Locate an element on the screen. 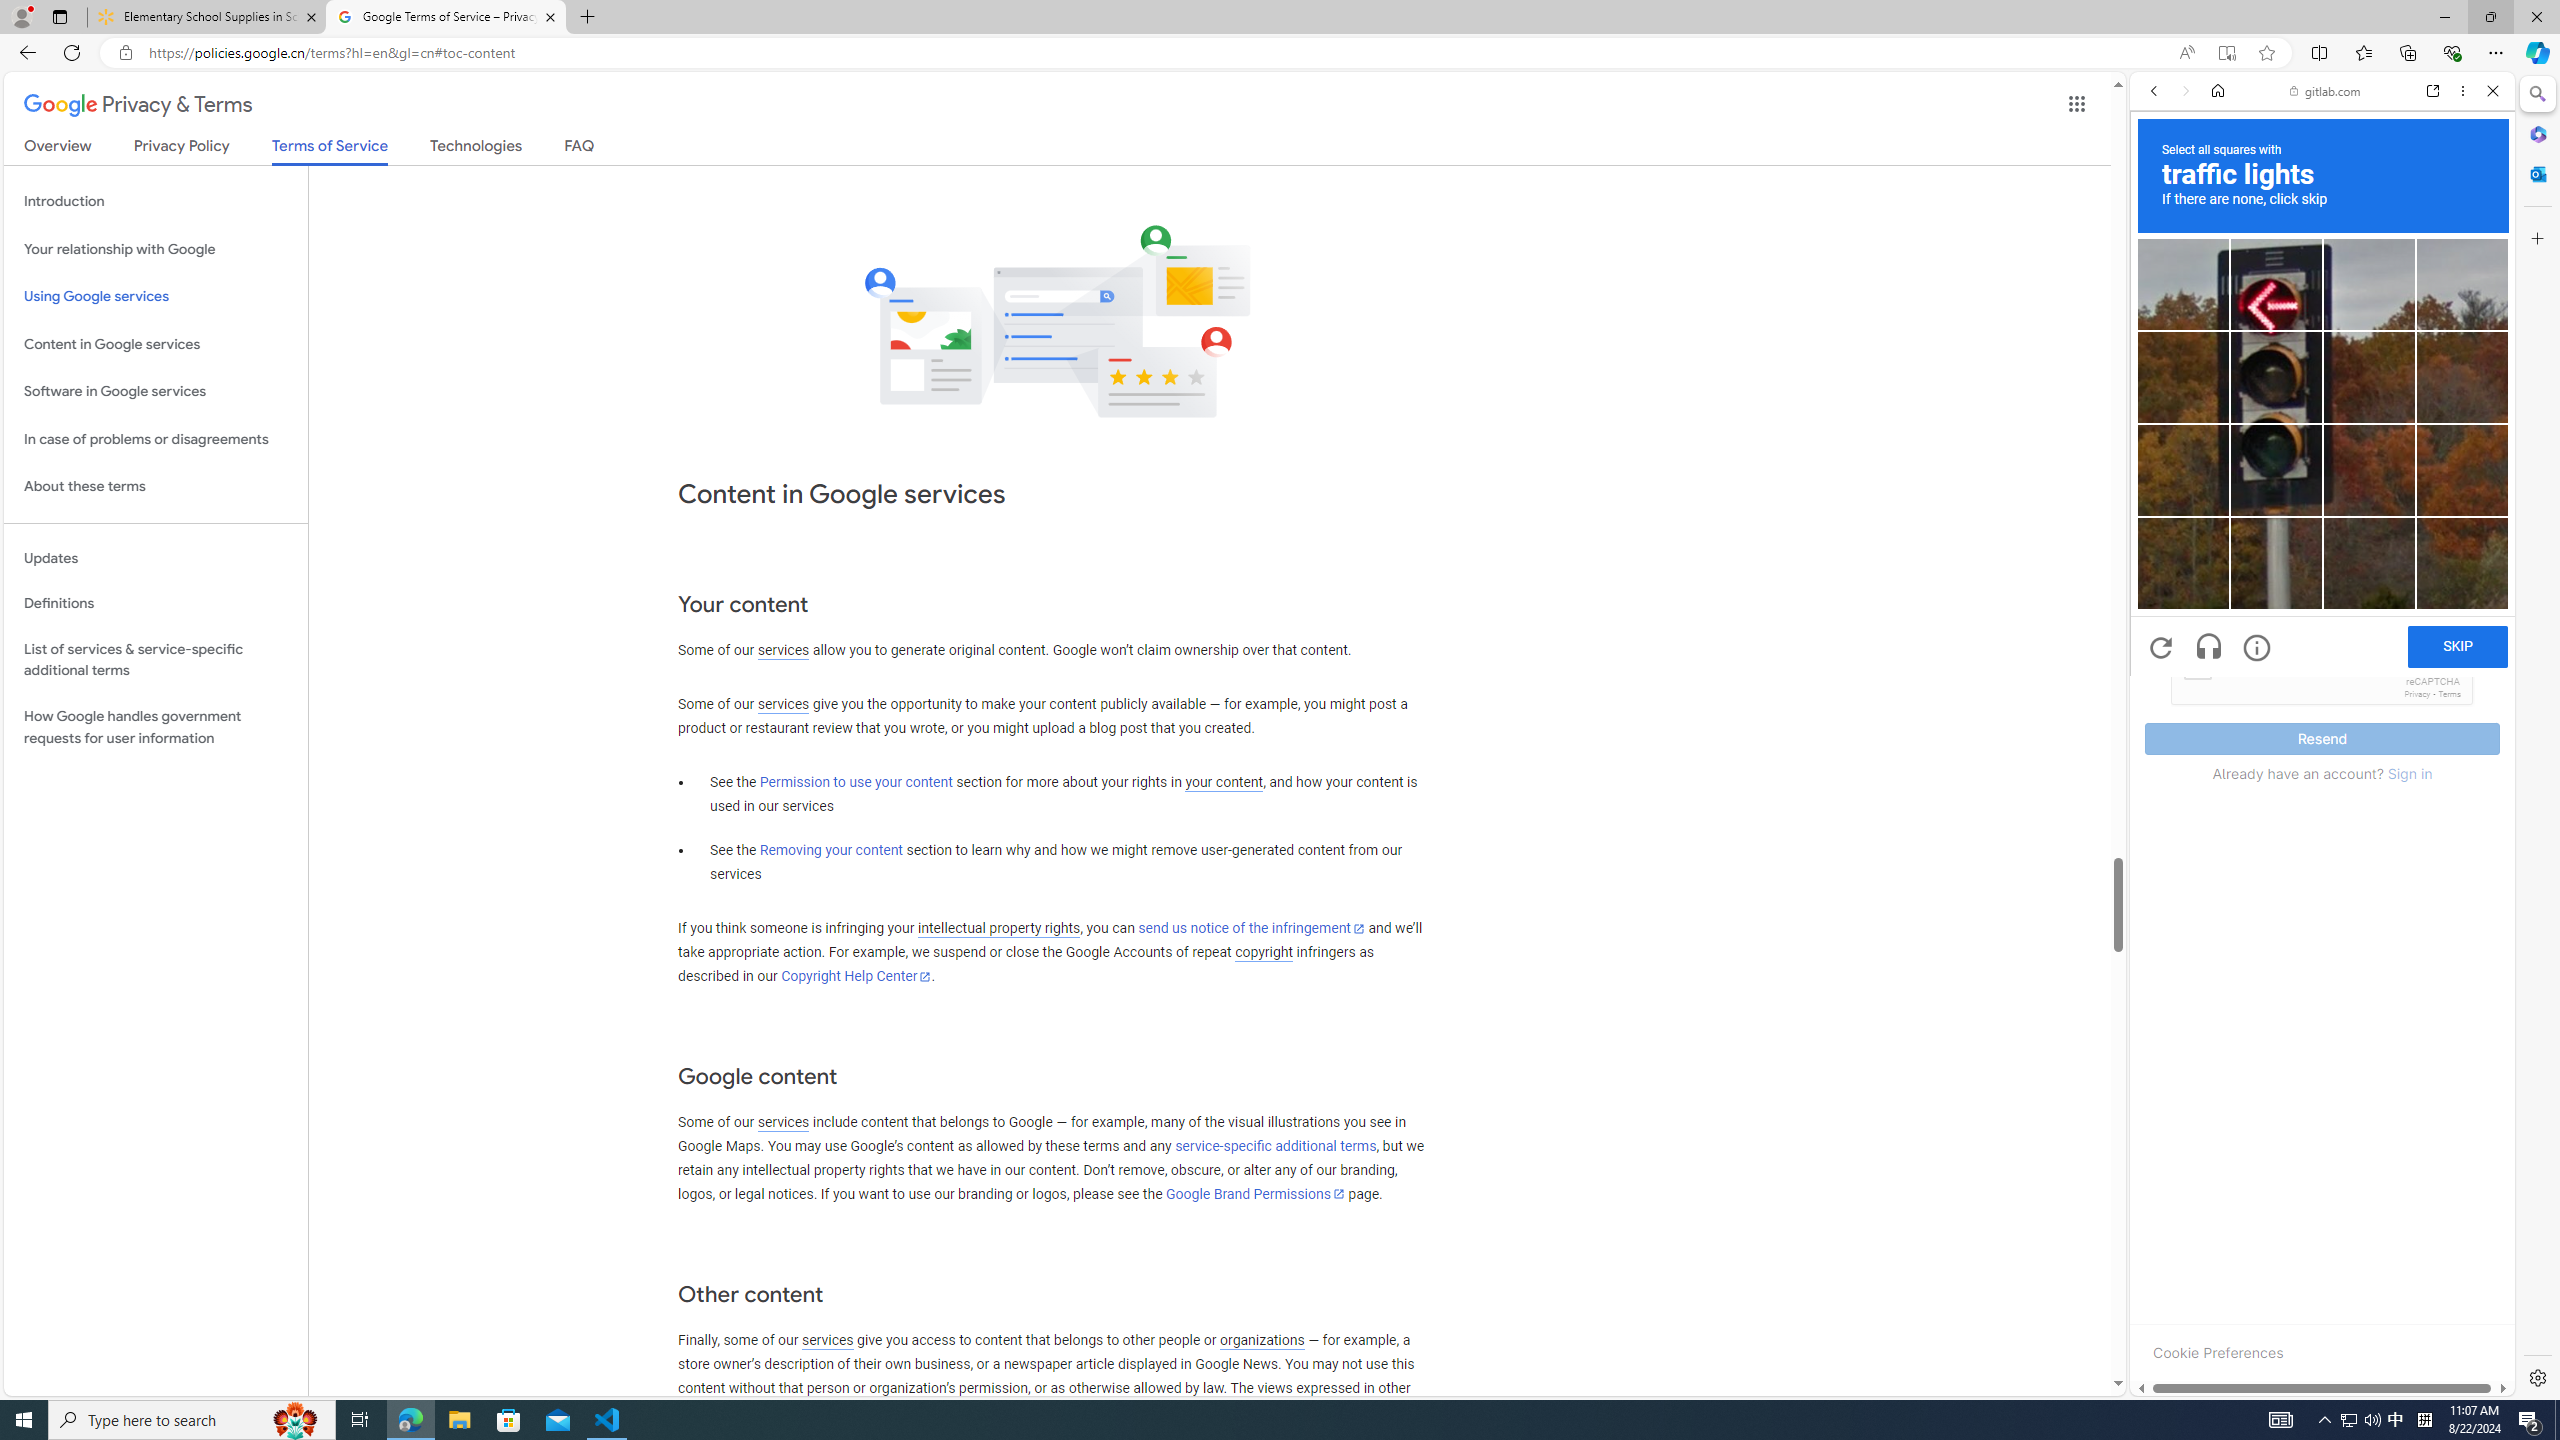 This screenshot has height=1440, width=2560. Dashboard is located at coordinates (2322, 642).